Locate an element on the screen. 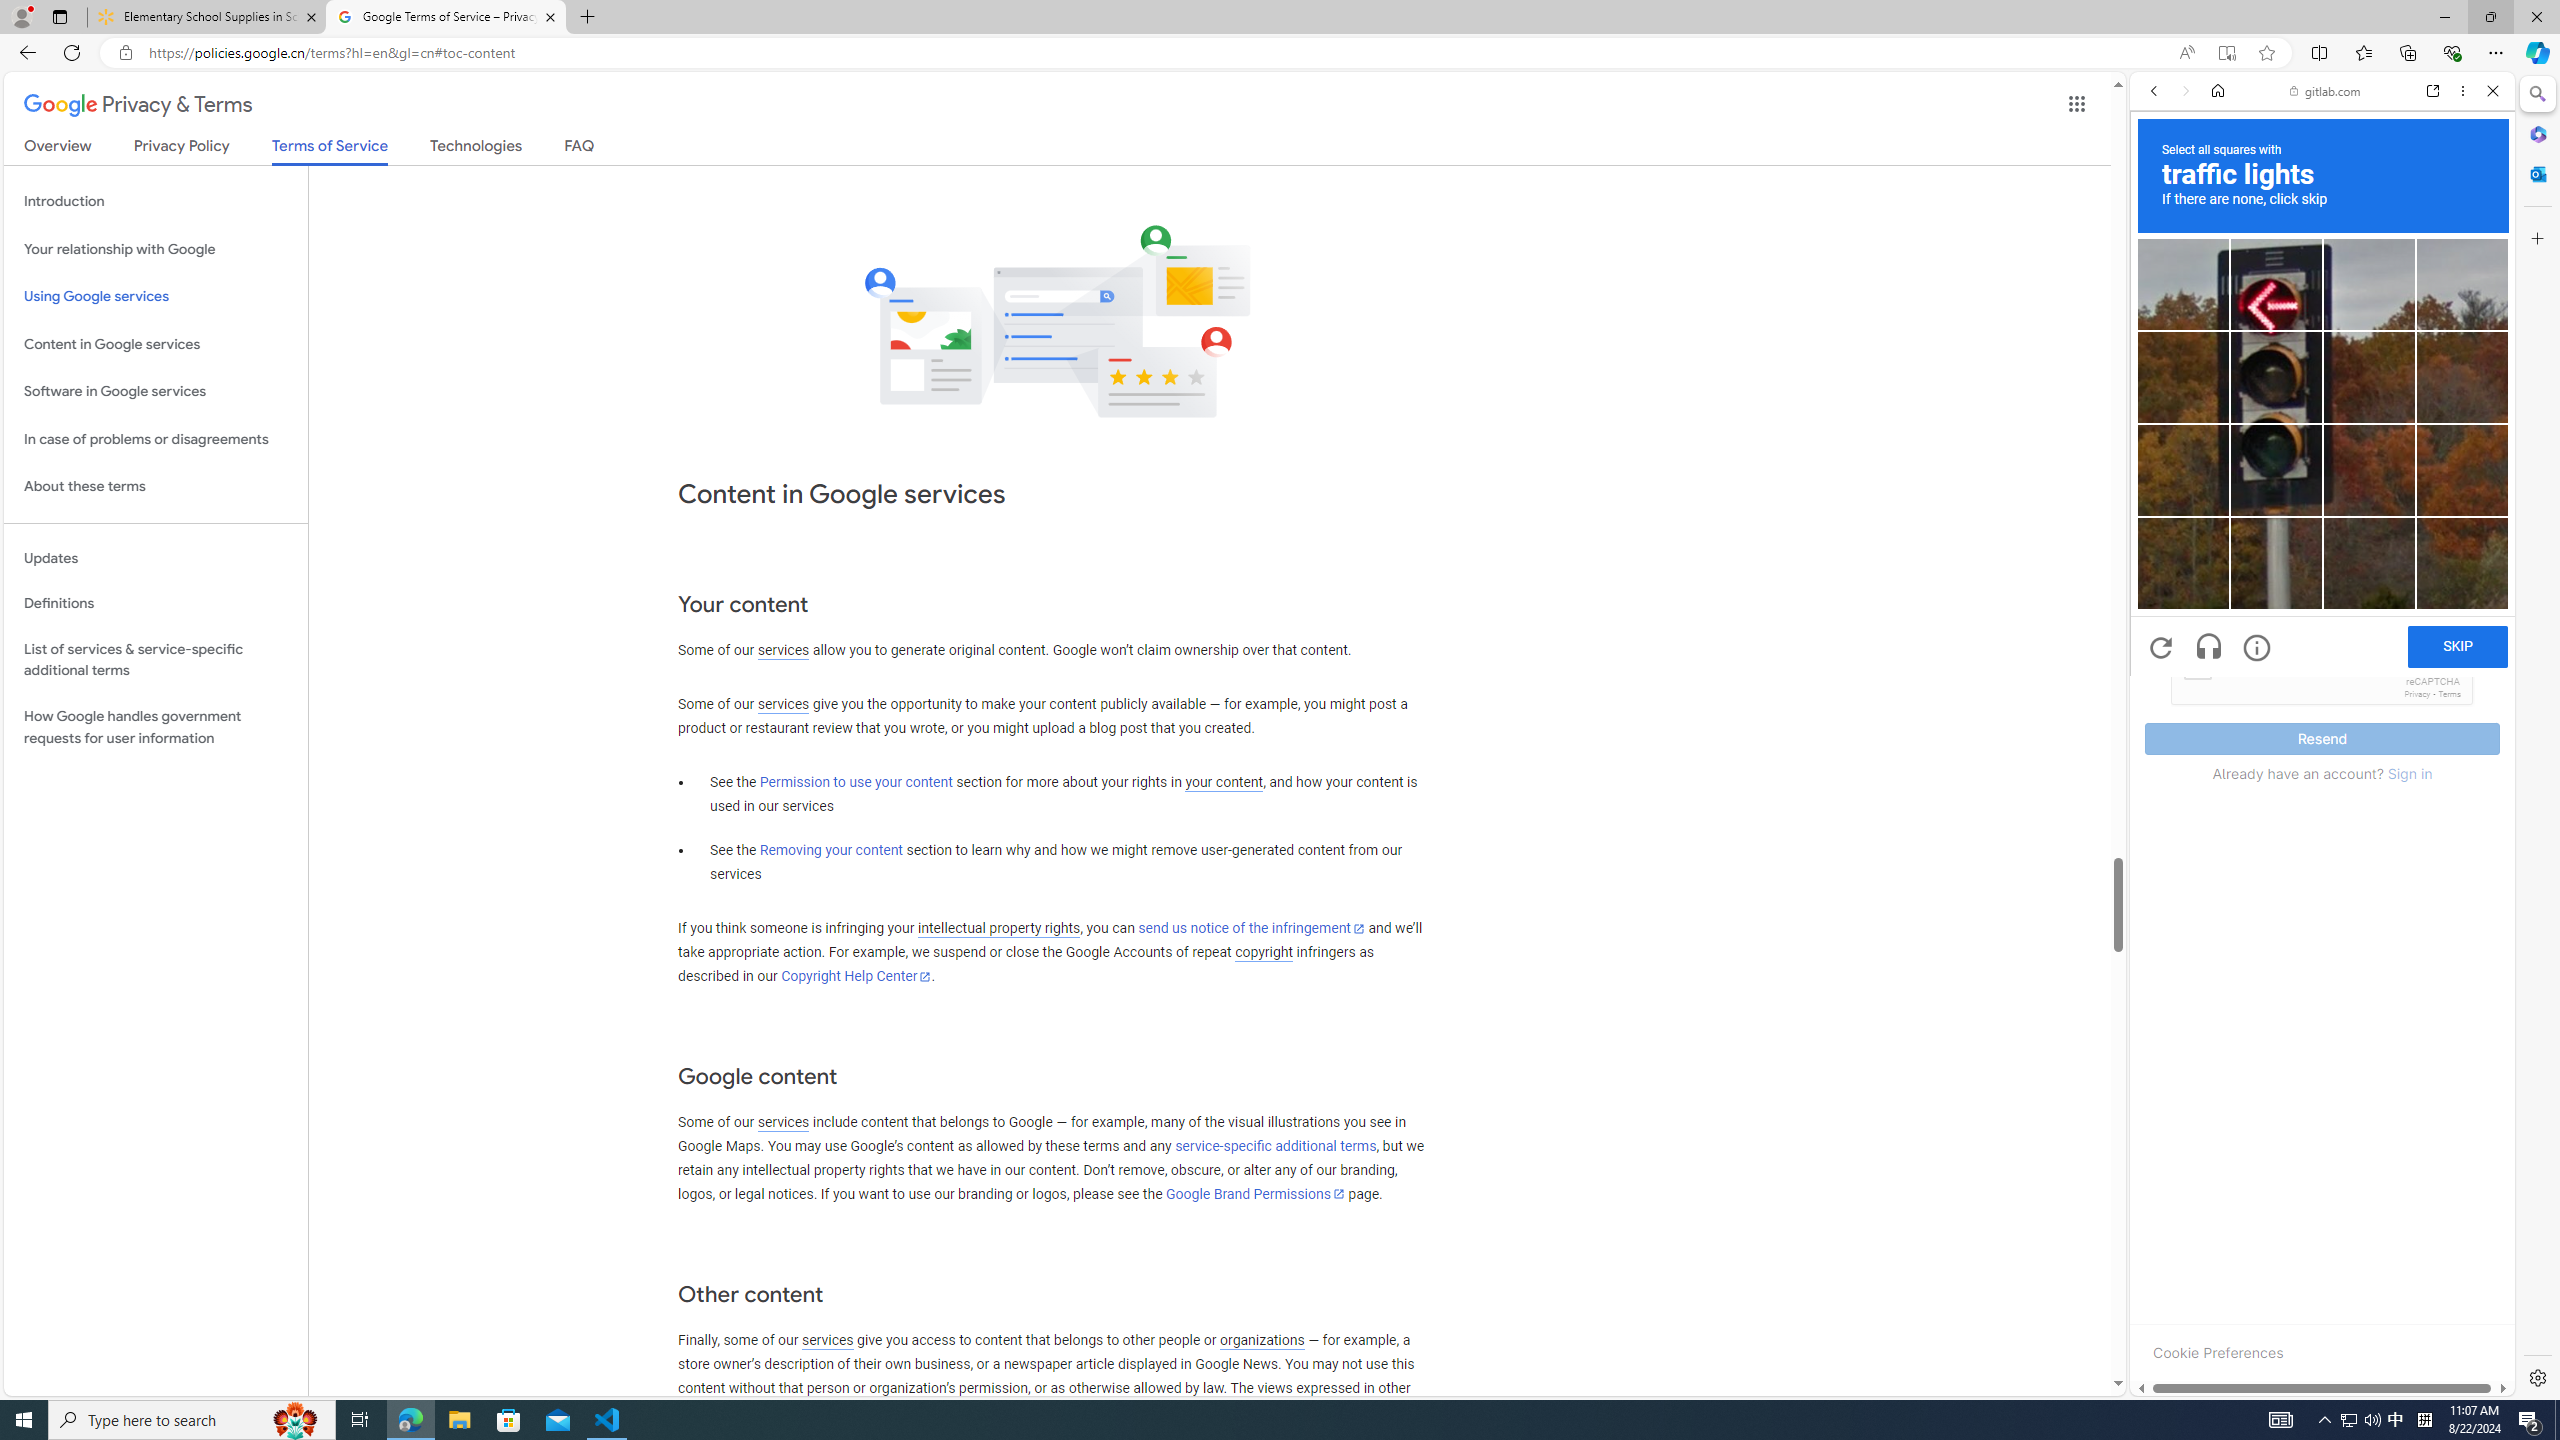 This screenshot has height=1440, width=2560. Dashboard is located at coordinates (2322, 642).